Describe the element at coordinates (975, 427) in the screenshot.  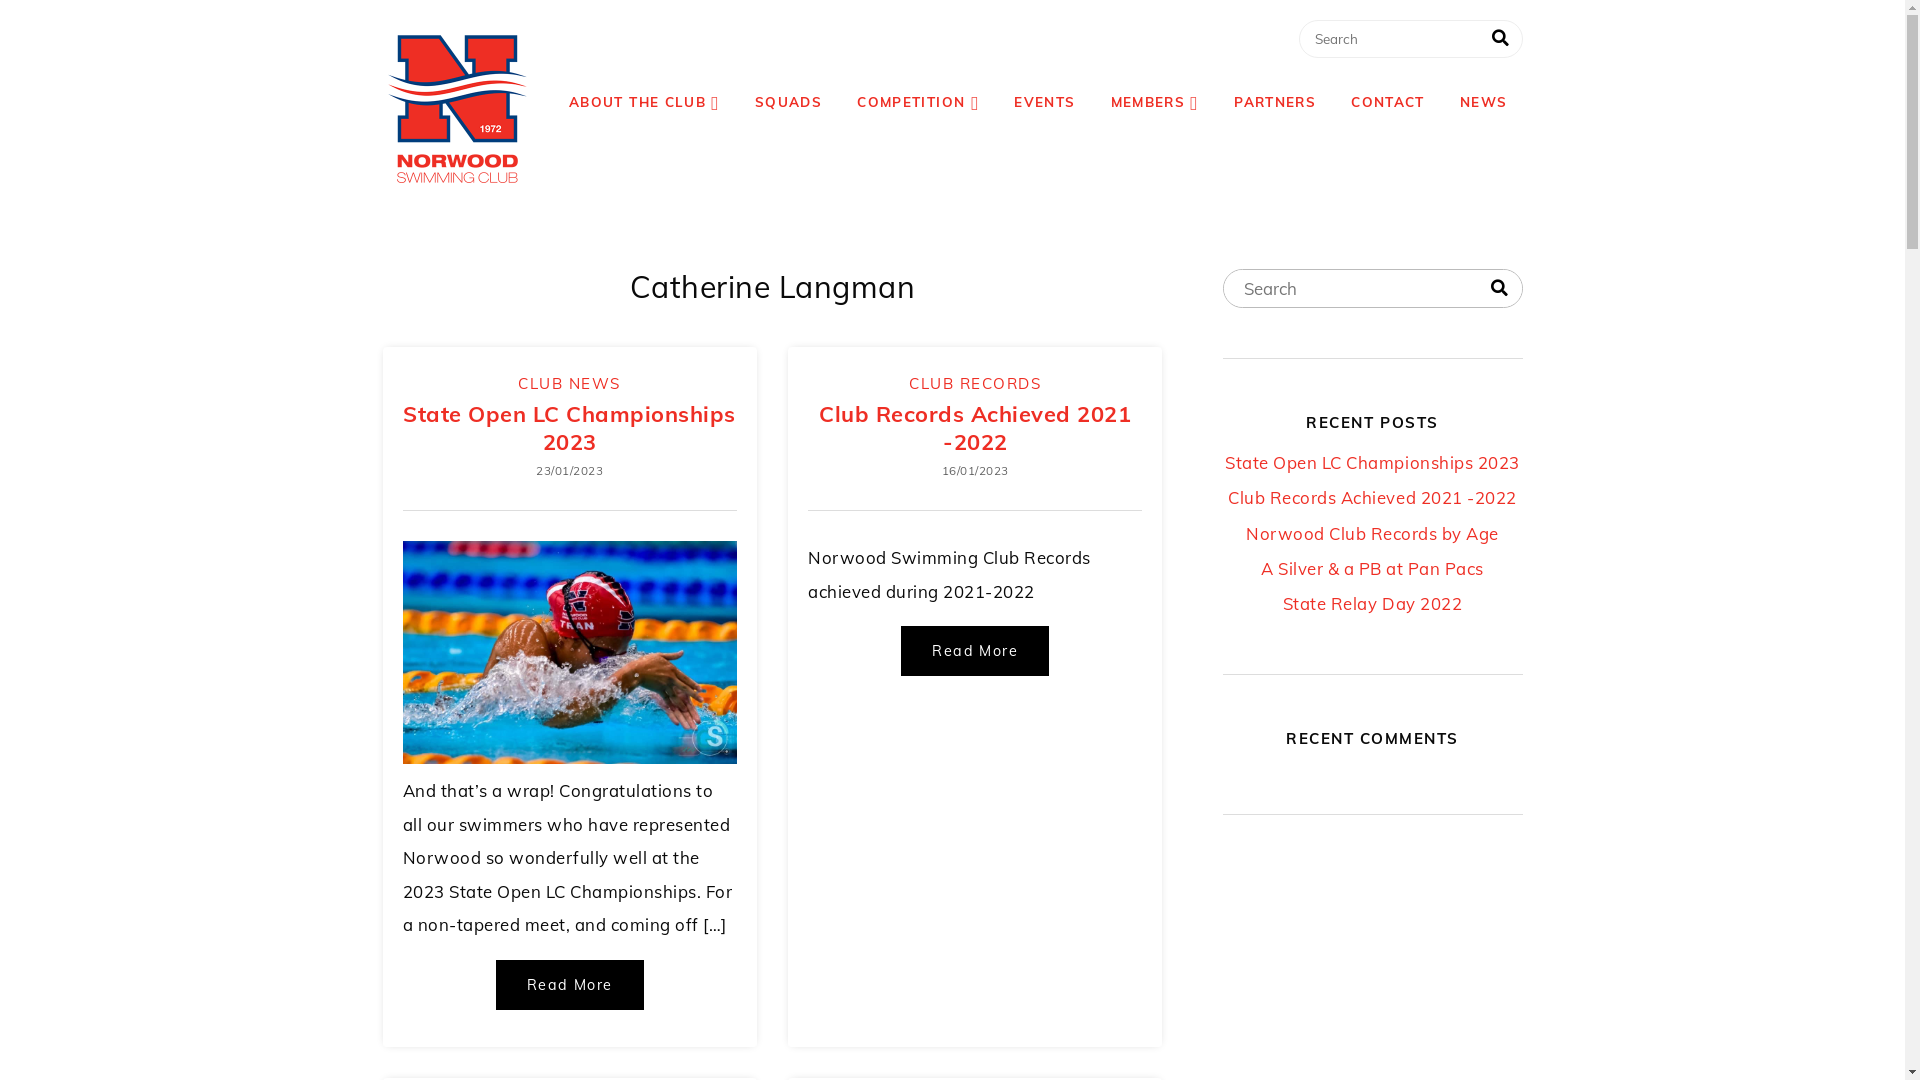
I see `Club Records Achieved 2021 -2022` at that location.